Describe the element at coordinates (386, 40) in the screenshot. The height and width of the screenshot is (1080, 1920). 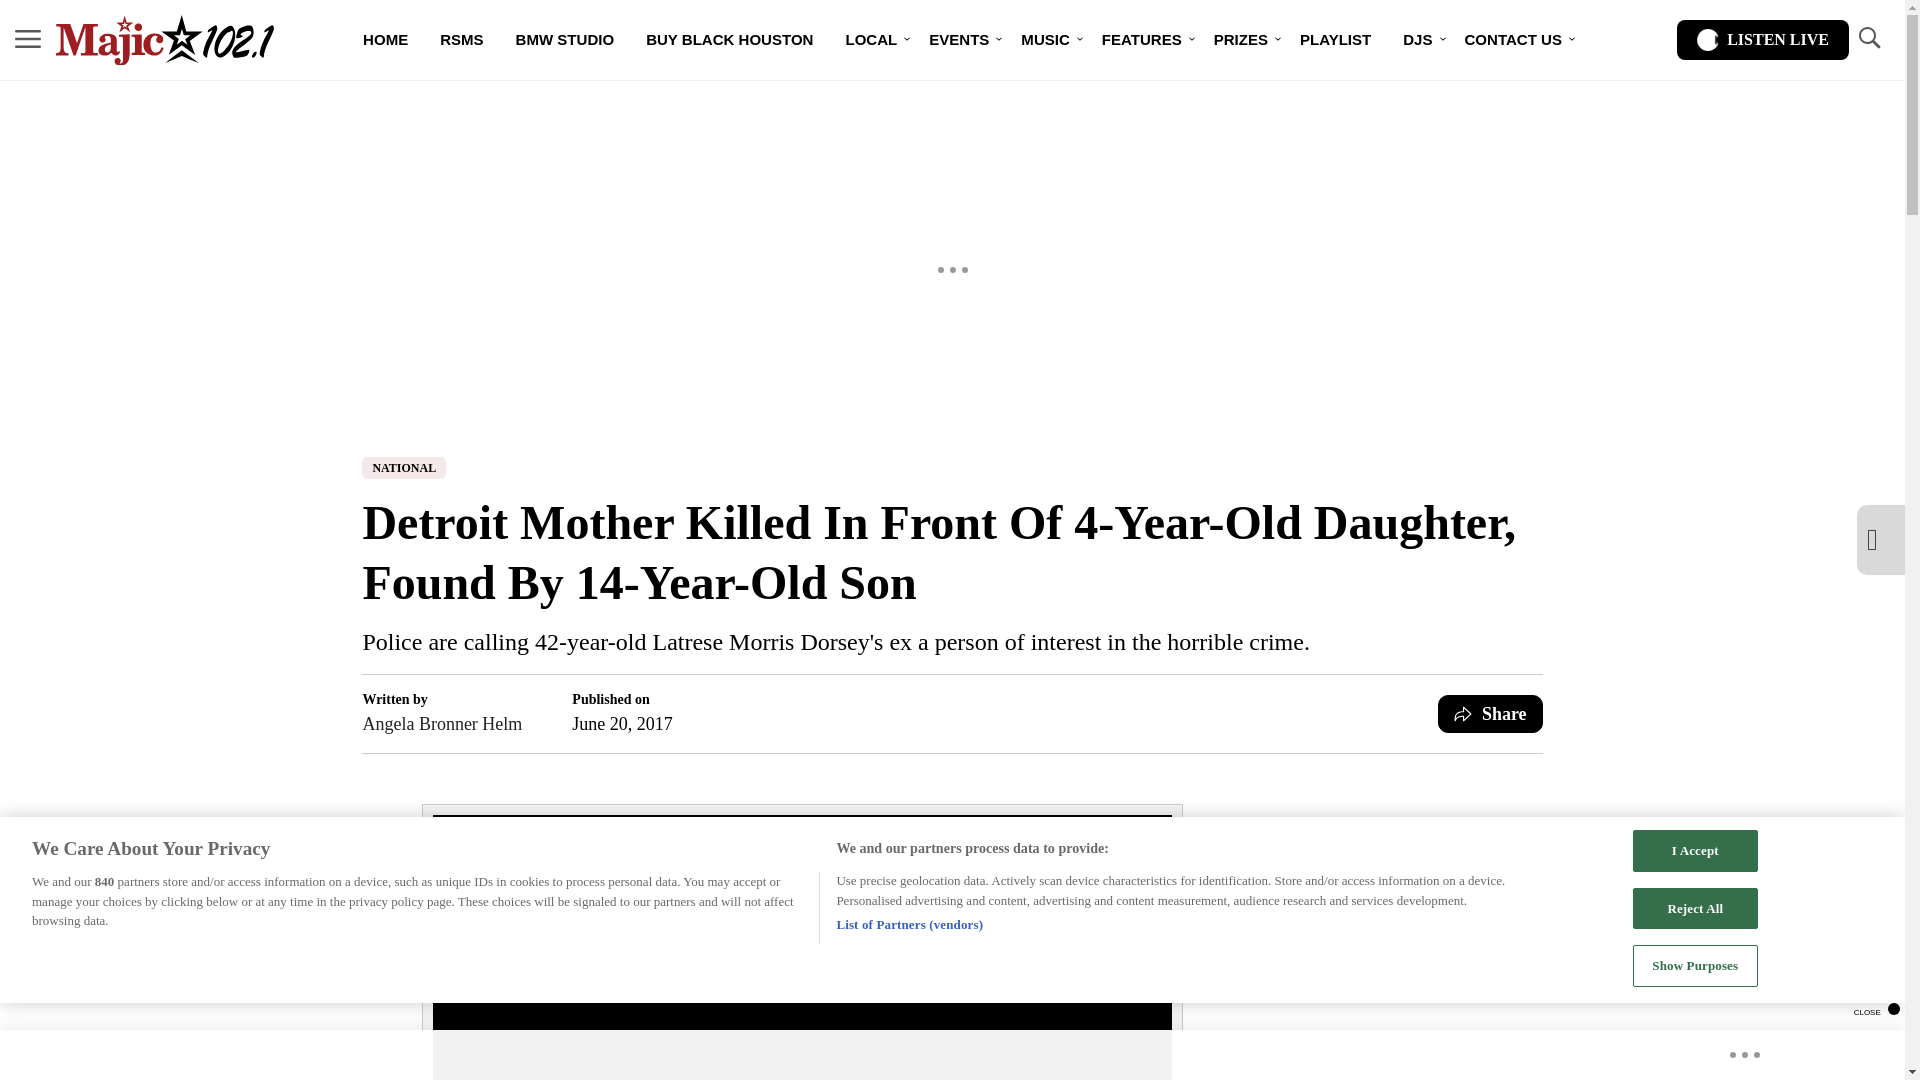
I see `HOME` at that location.